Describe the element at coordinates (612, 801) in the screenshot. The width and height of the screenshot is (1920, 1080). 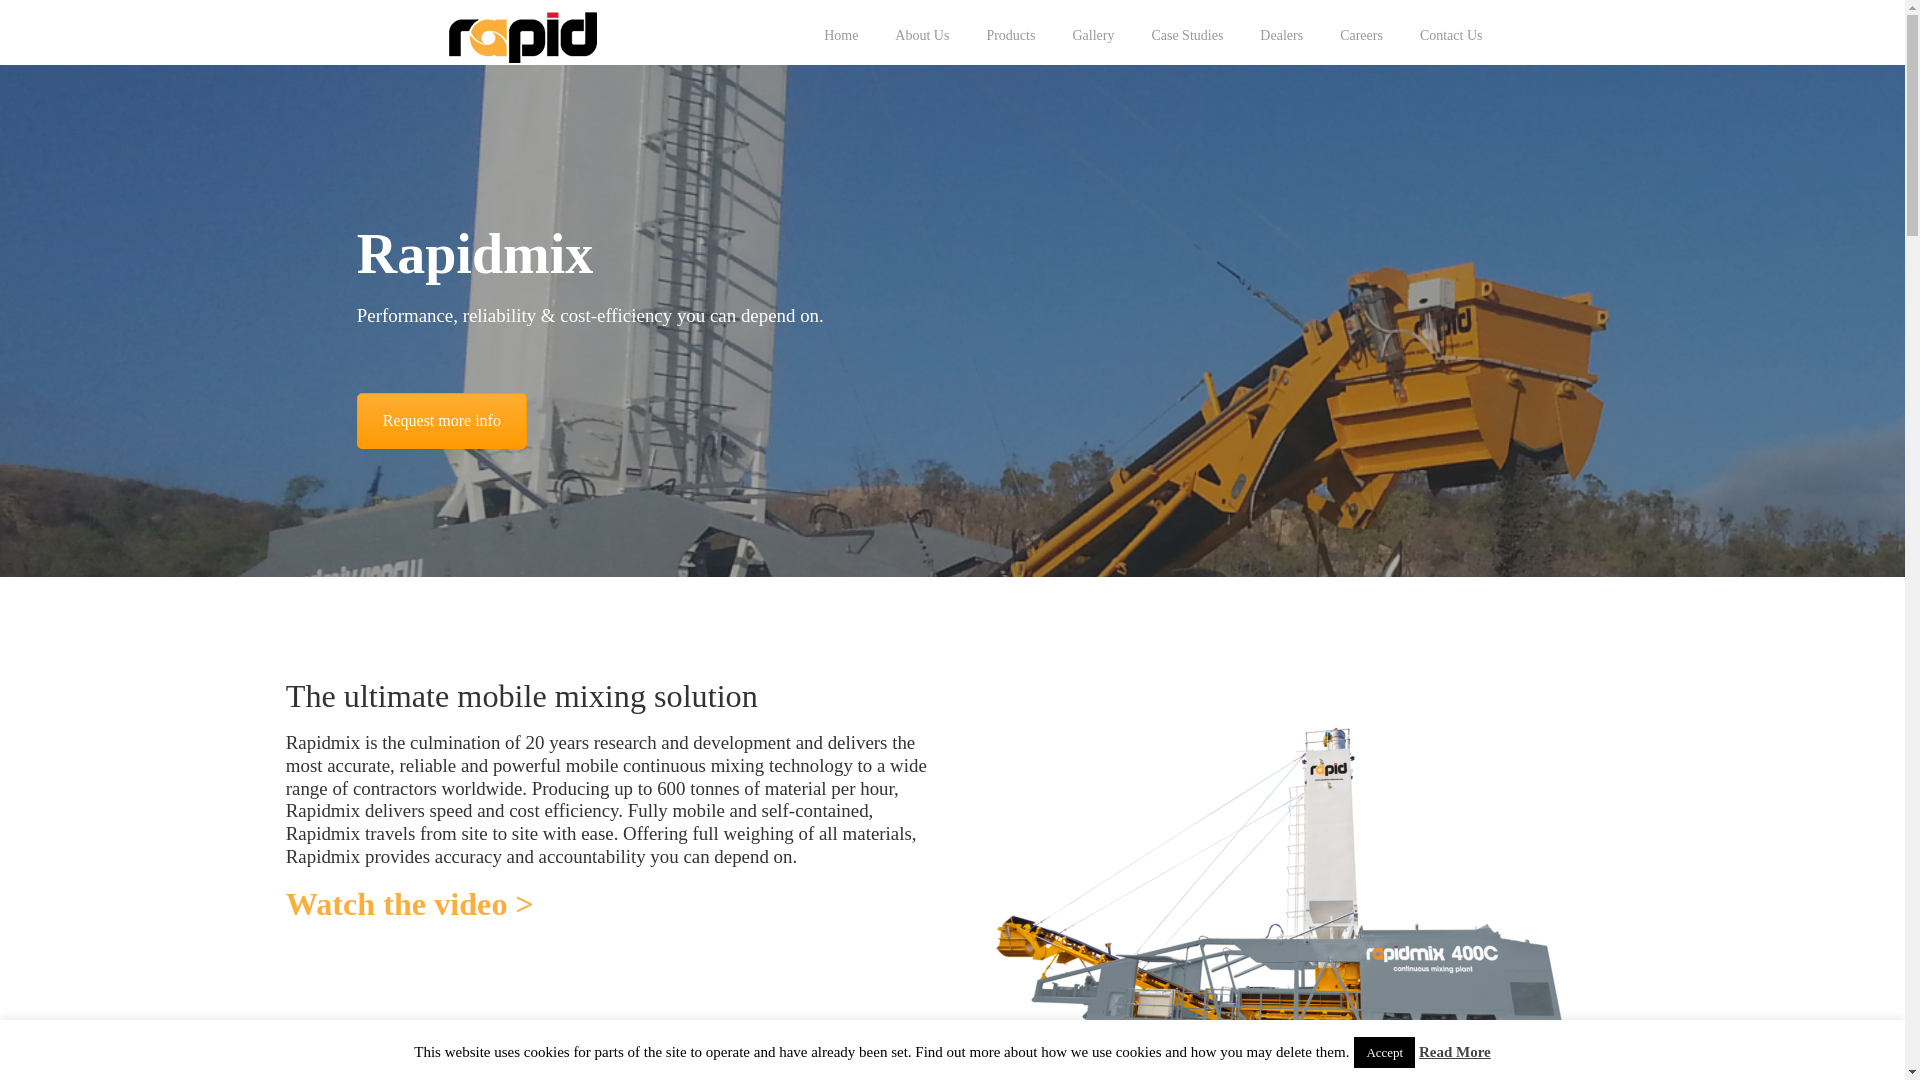
I see `Page 1` at that location.